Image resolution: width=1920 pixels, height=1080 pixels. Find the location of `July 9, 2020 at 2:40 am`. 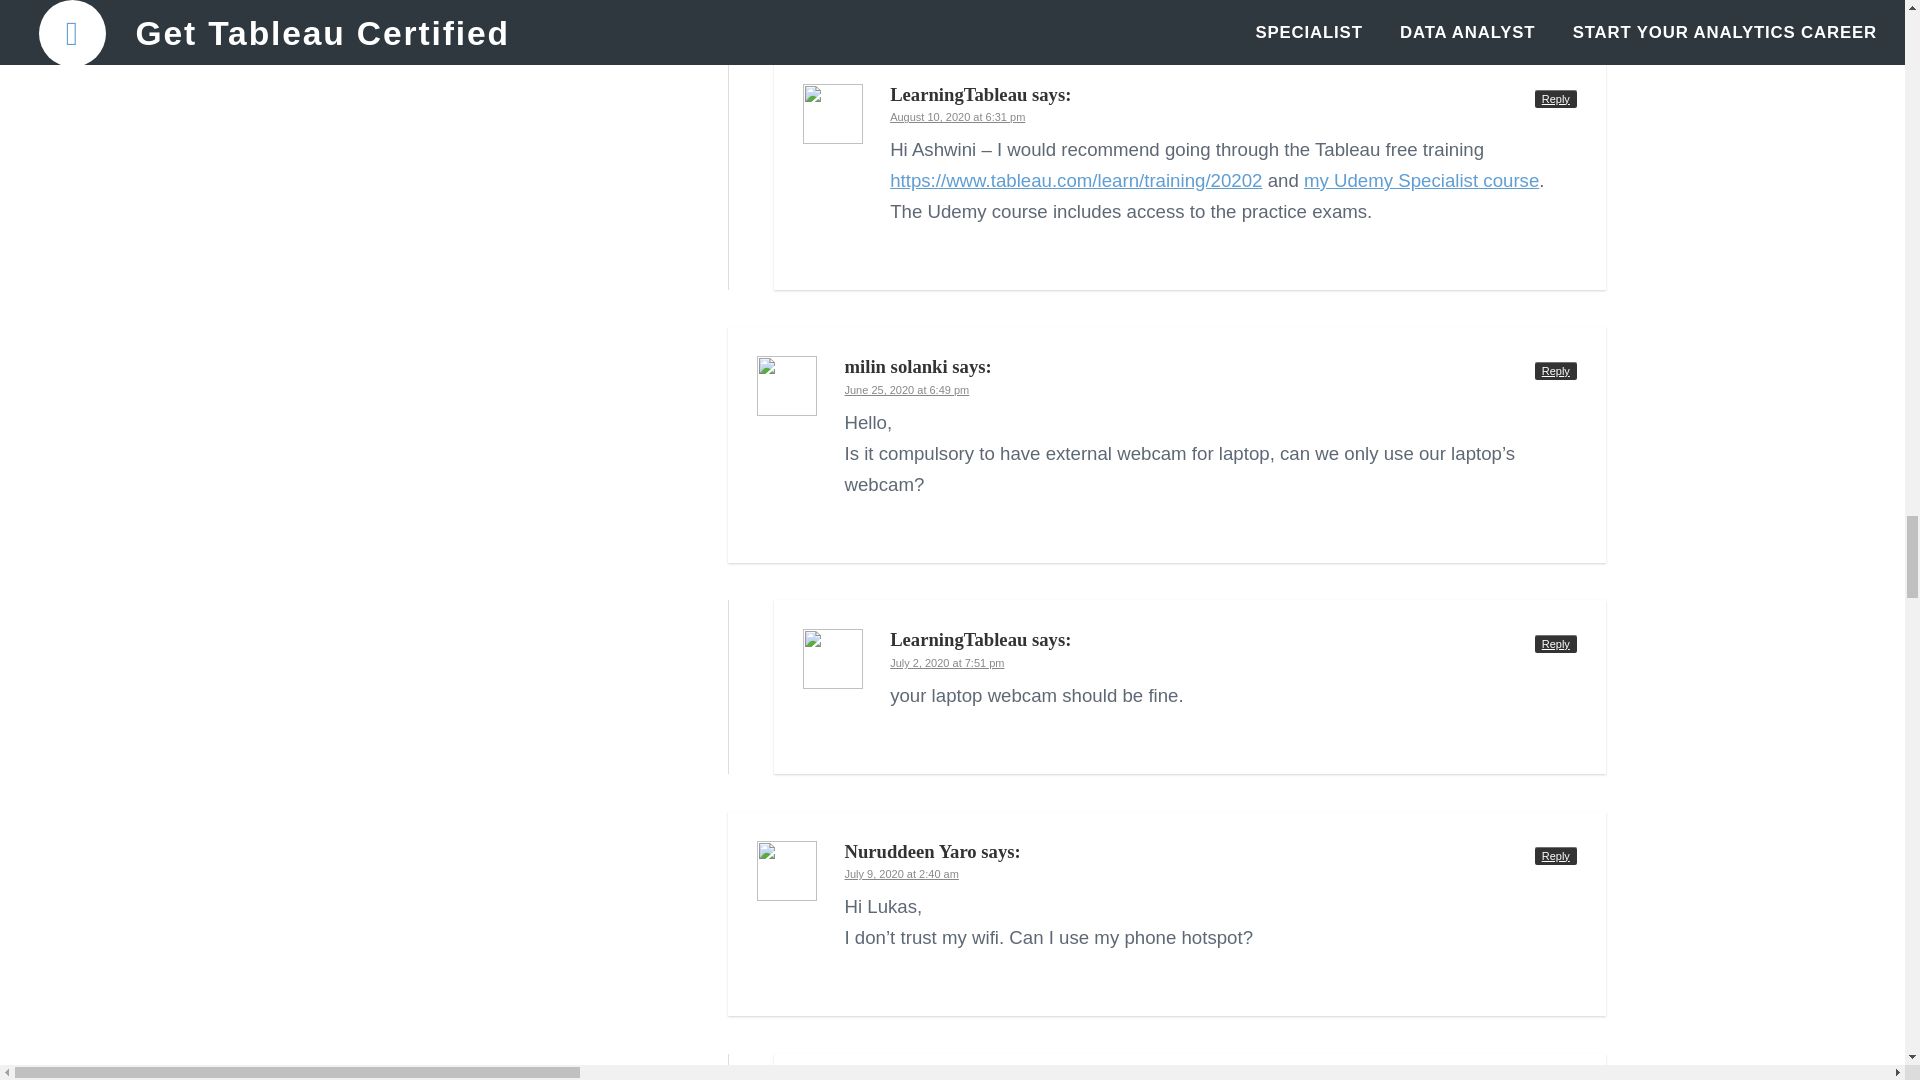

July 9, 2020 at 2:40 am is located at coordinates (901, 874).